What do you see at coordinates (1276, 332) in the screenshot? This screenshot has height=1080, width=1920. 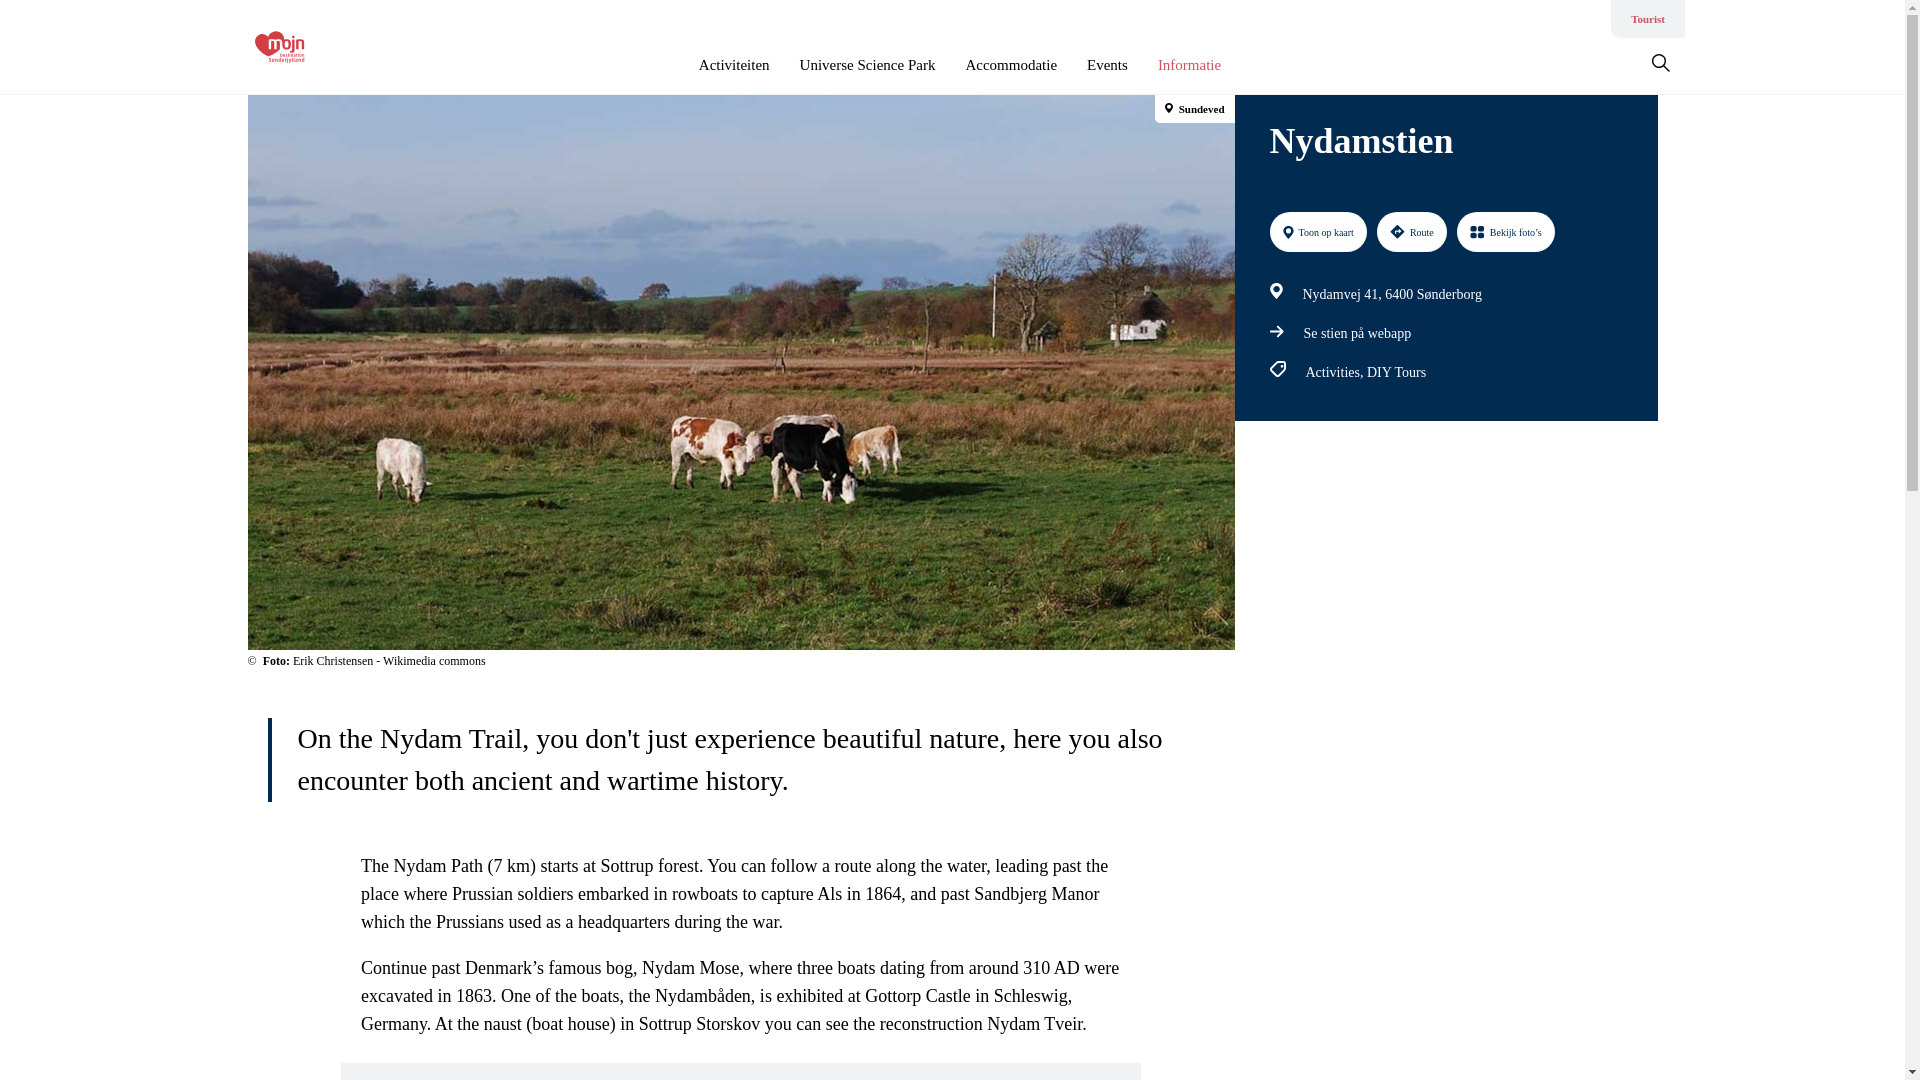 I see `Path` at bounding box center [1276, 332].